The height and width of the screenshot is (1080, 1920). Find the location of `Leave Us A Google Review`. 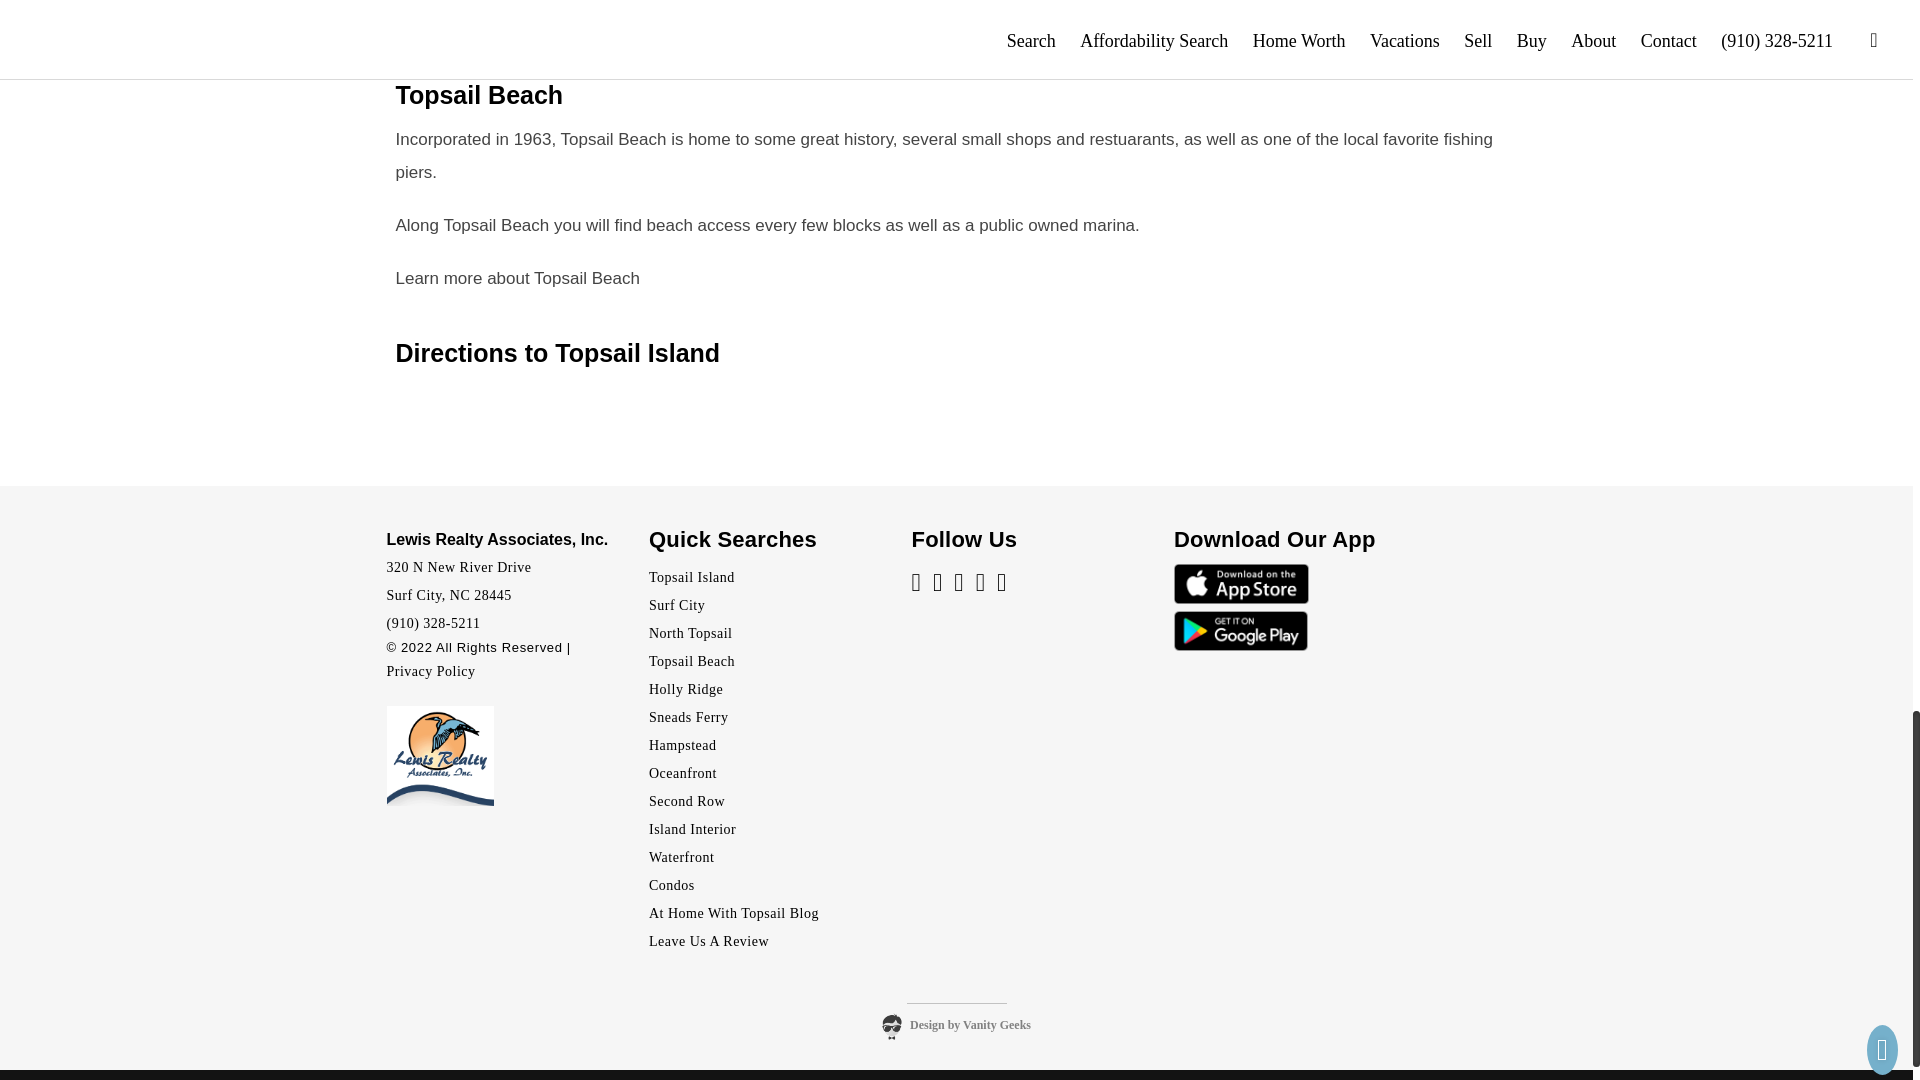

Leave Us A Google Review is located at coordinates (708, 942).